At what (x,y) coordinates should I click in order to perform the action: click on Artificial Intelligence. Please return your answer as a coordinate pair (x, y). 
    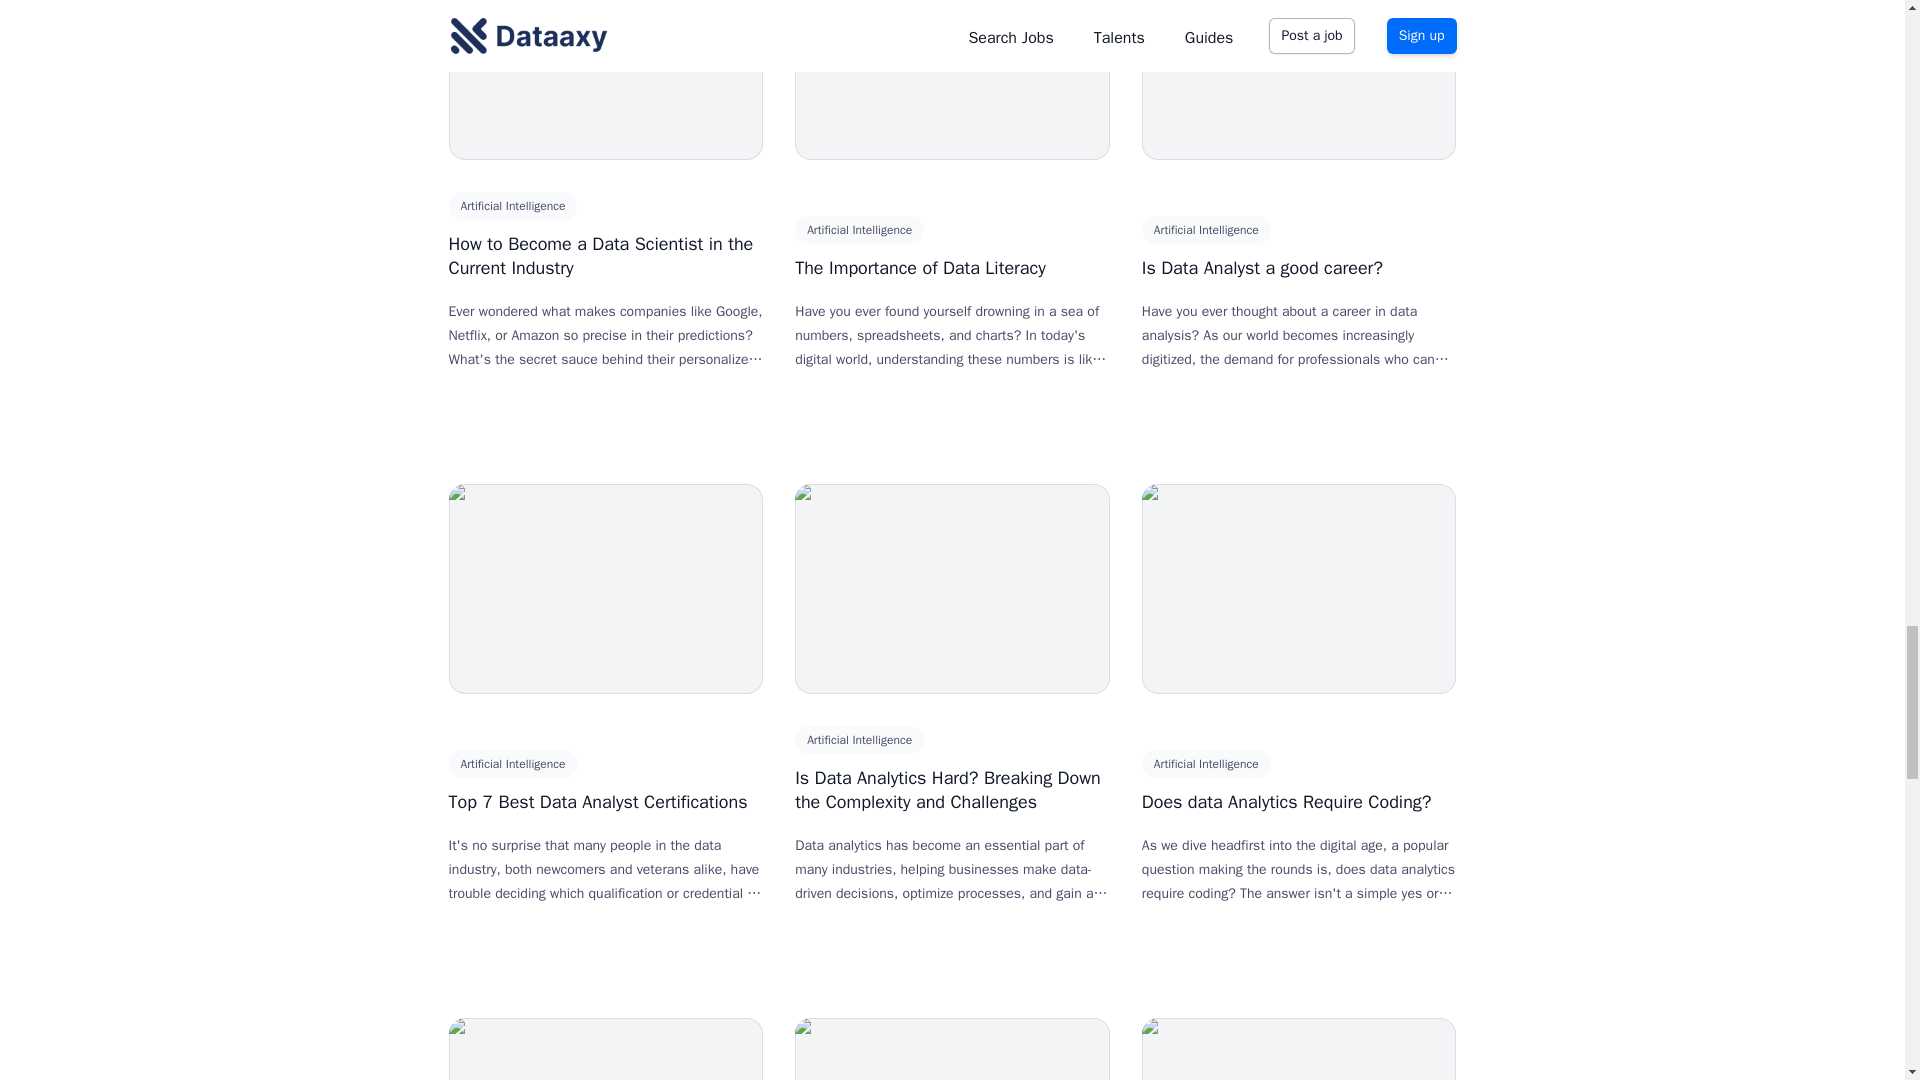
    Looking at the image, I should click on (512, 206).